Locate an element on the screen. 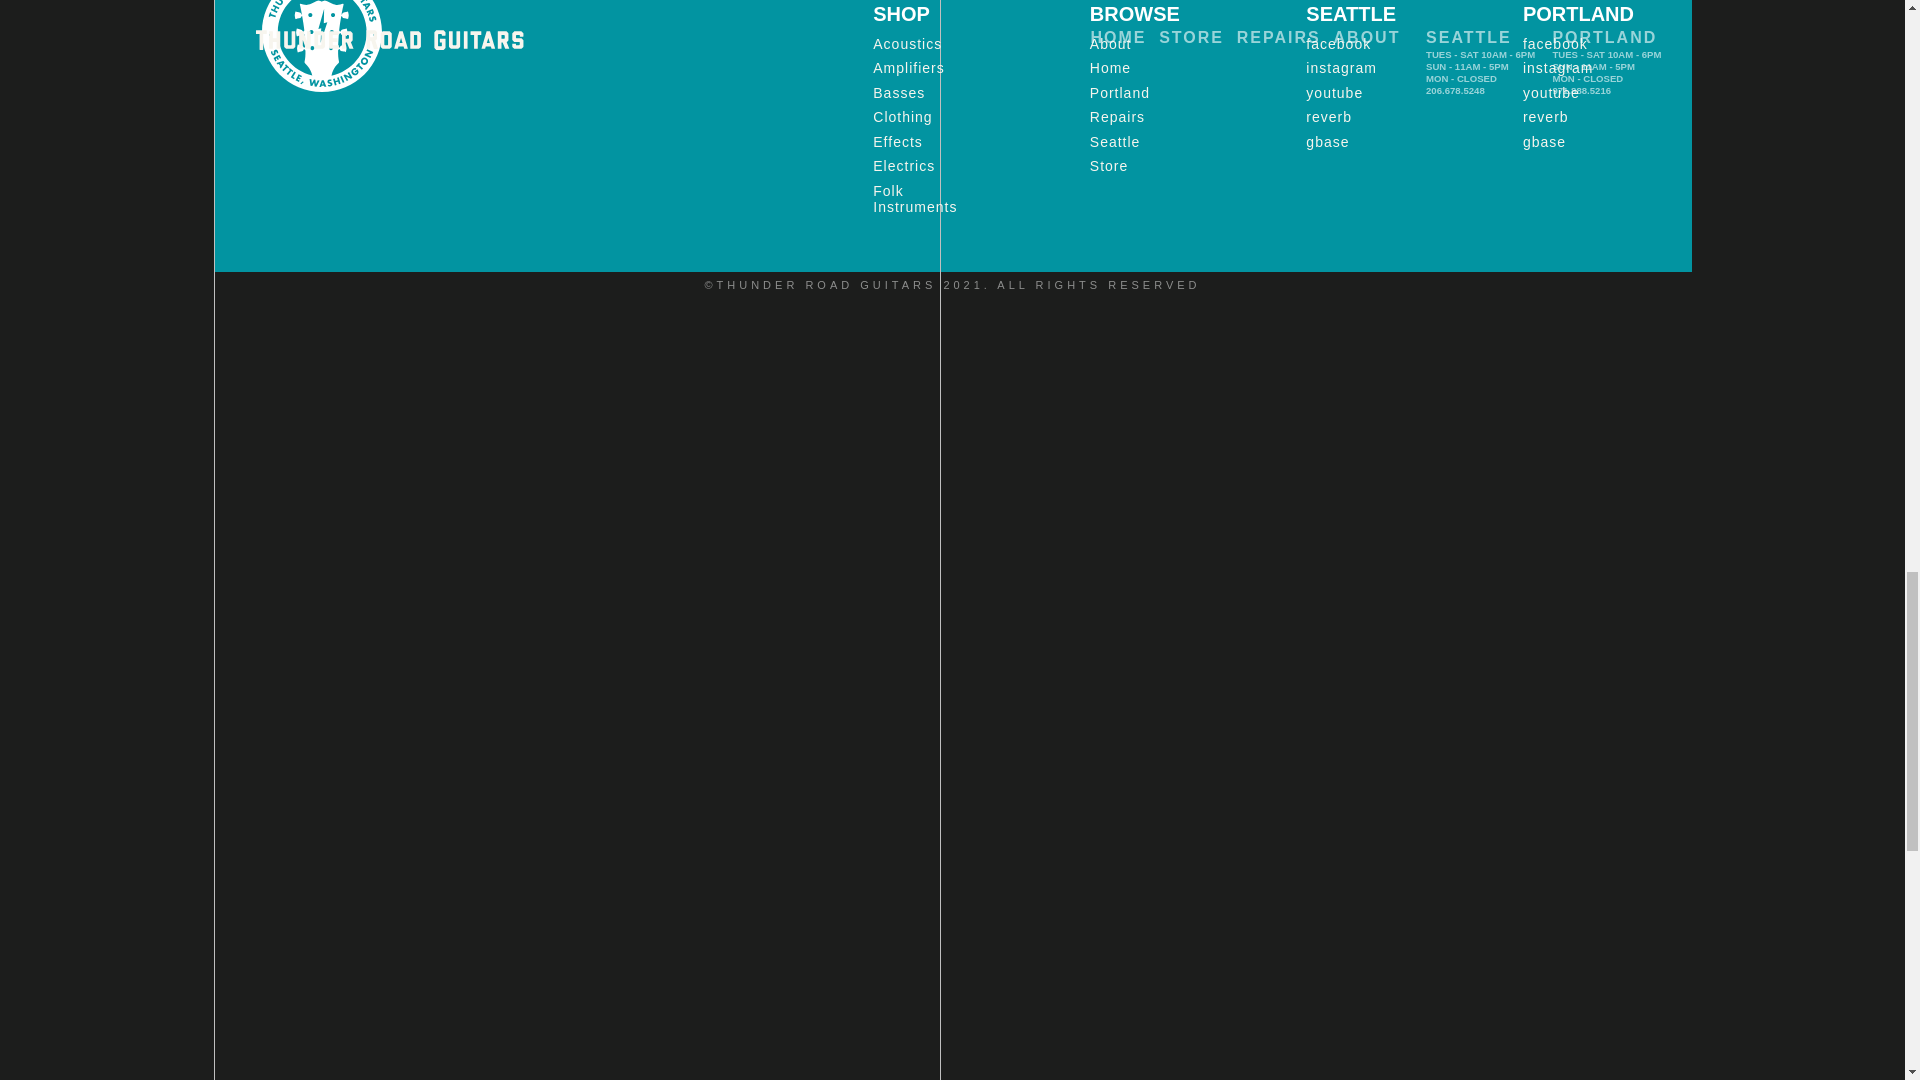 The height and width of the screenshot is (1080, 1920). Portland is located at coordinates (1120, 93).